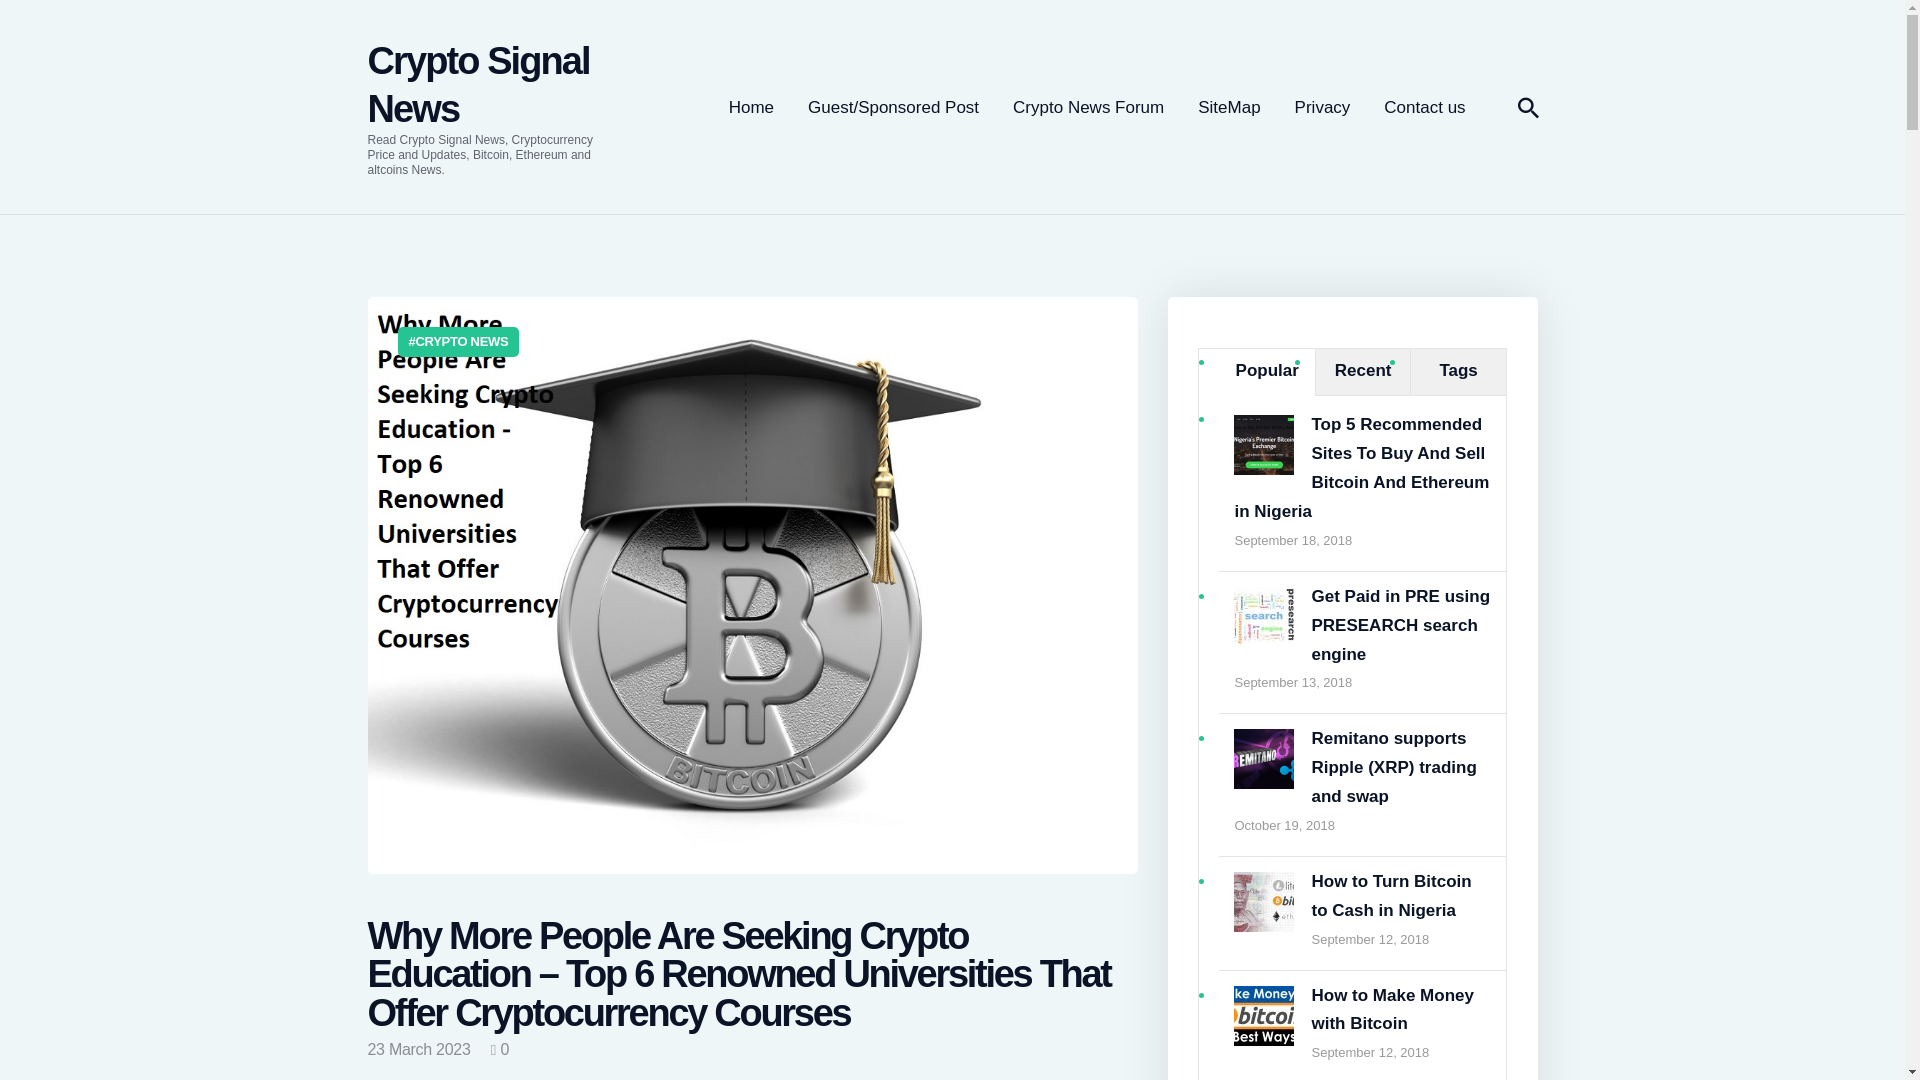 The image size is (1920, 1080). What do you see at coordinates (1424, 108) in the screenshot?
I see `Contact us` at bounding box center [1424, 108].